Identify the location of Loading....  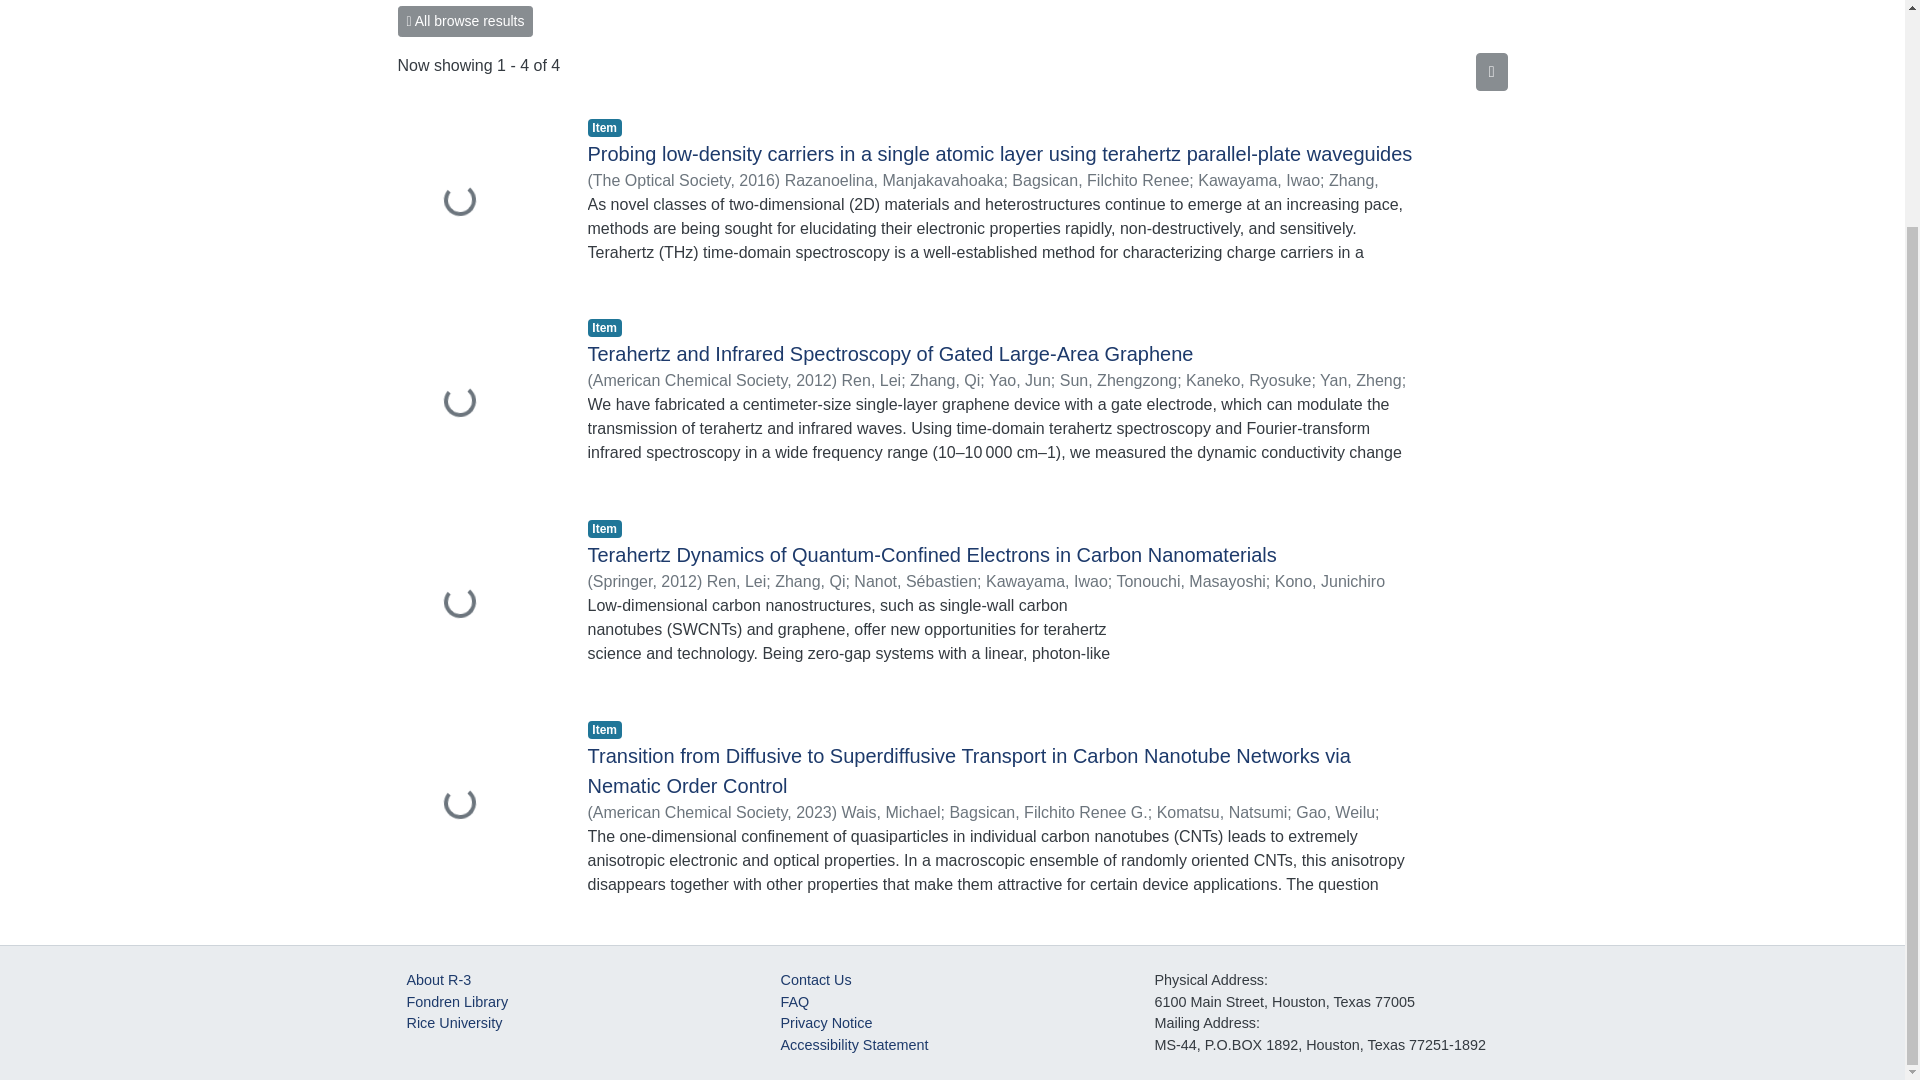
(478, 604).